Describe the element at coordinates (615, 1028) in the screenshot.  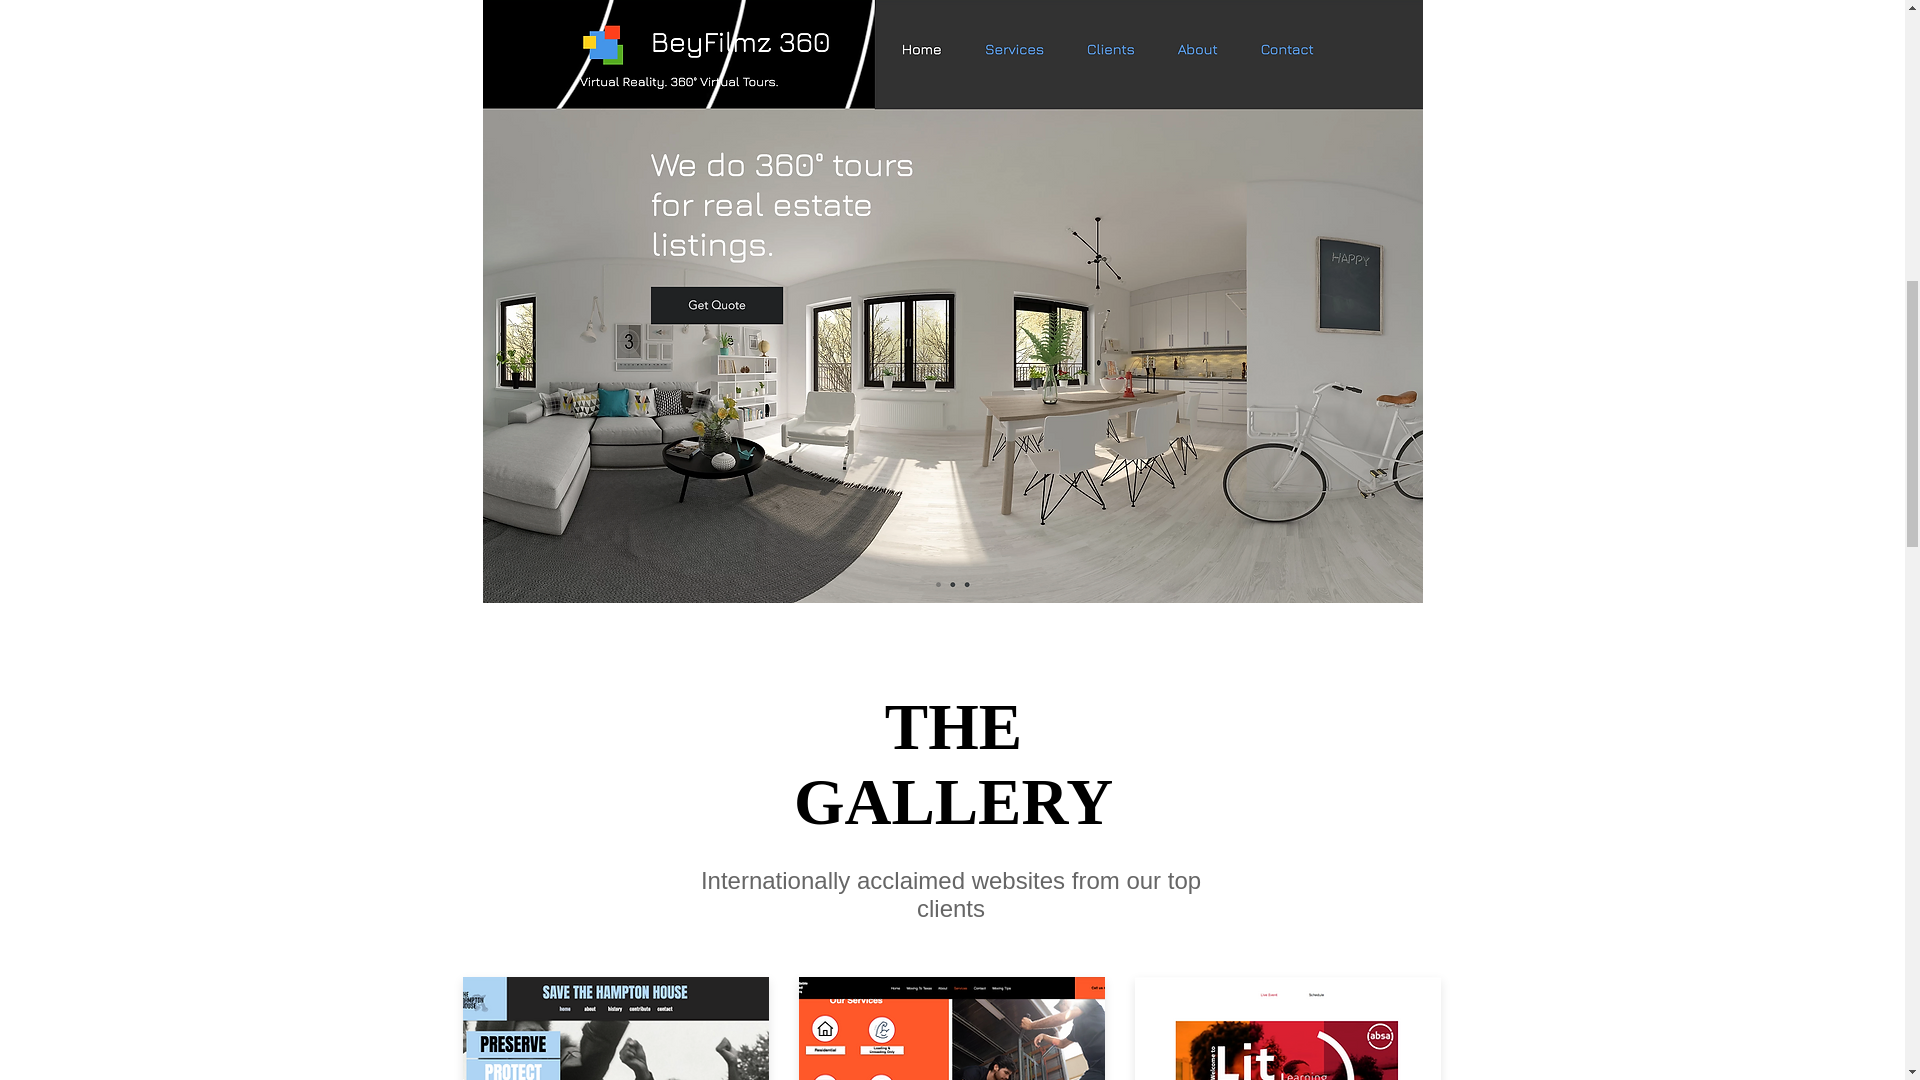
I see `Screen Shot 2021-03-30 at 3.00.33 PM.png` at that location.